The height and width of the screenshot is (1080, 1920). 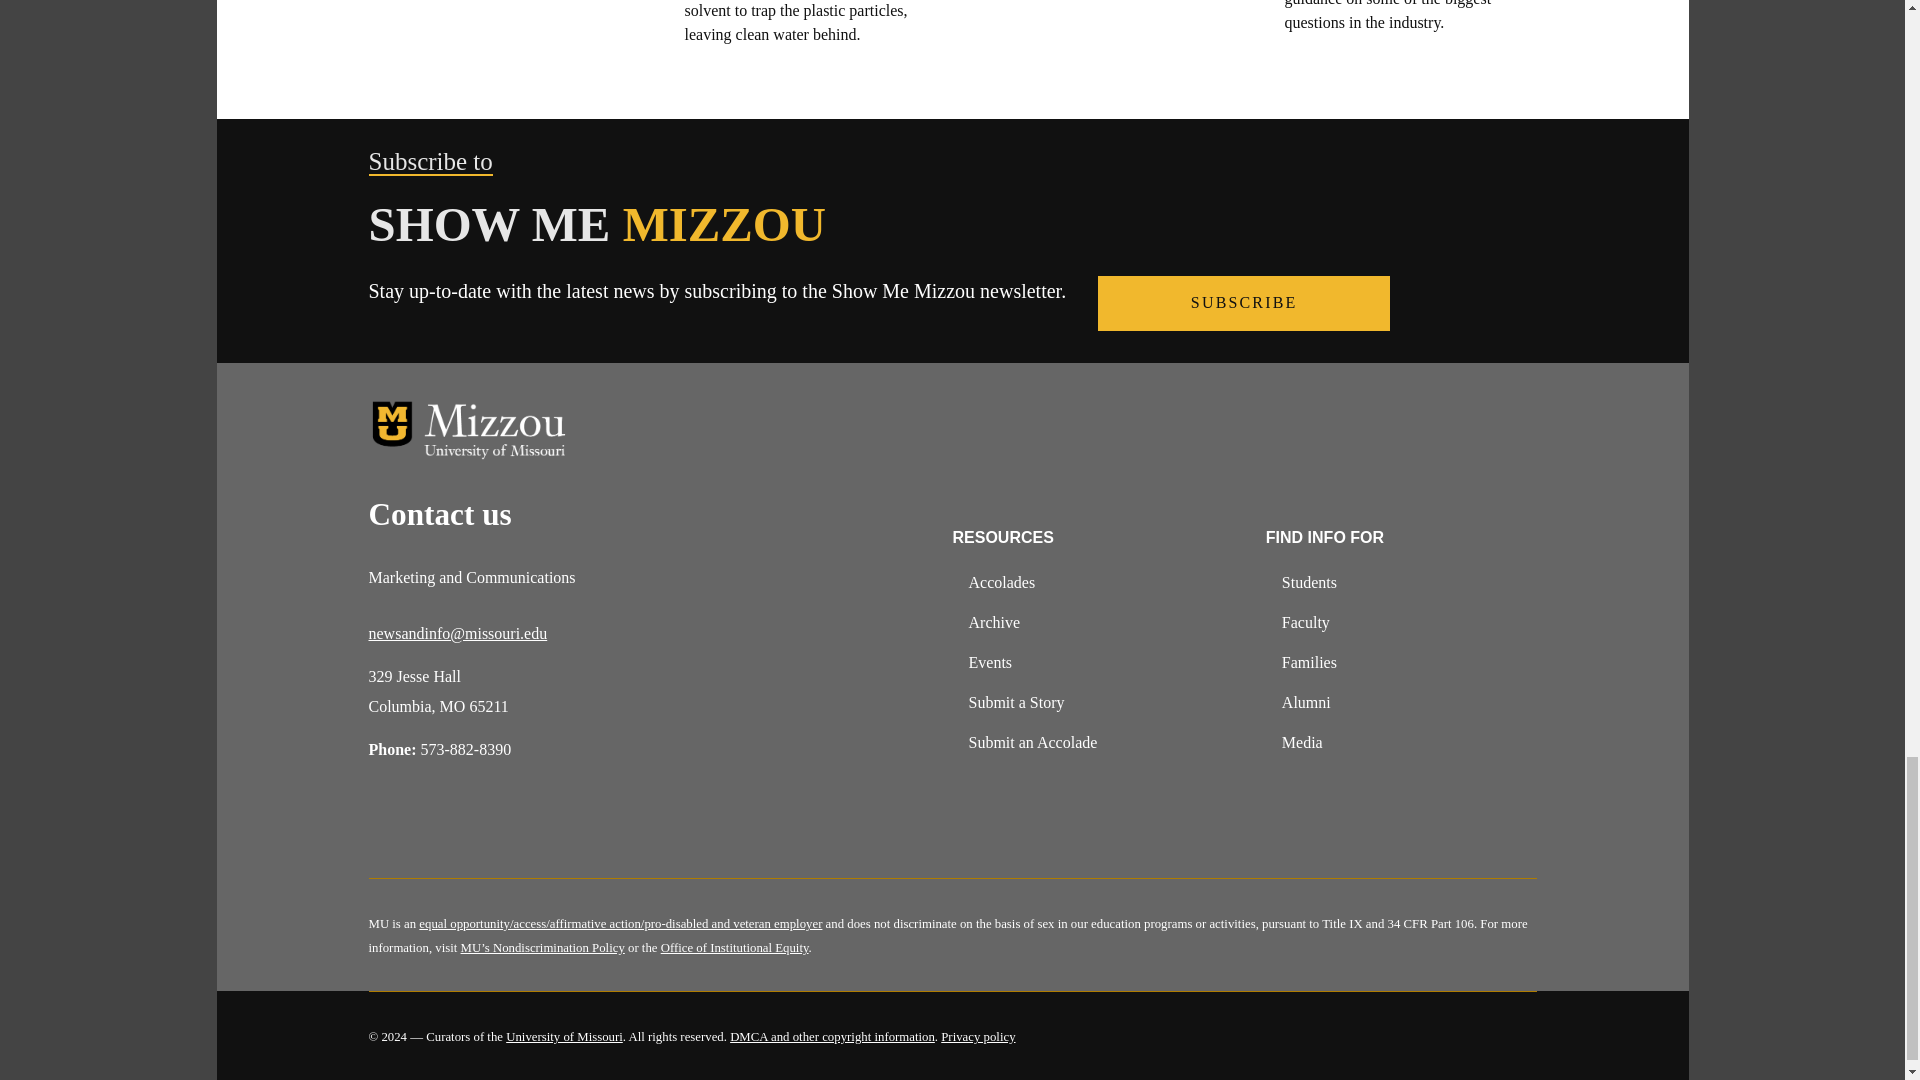 I want to click on Instagram, so click(x=490, y=828).